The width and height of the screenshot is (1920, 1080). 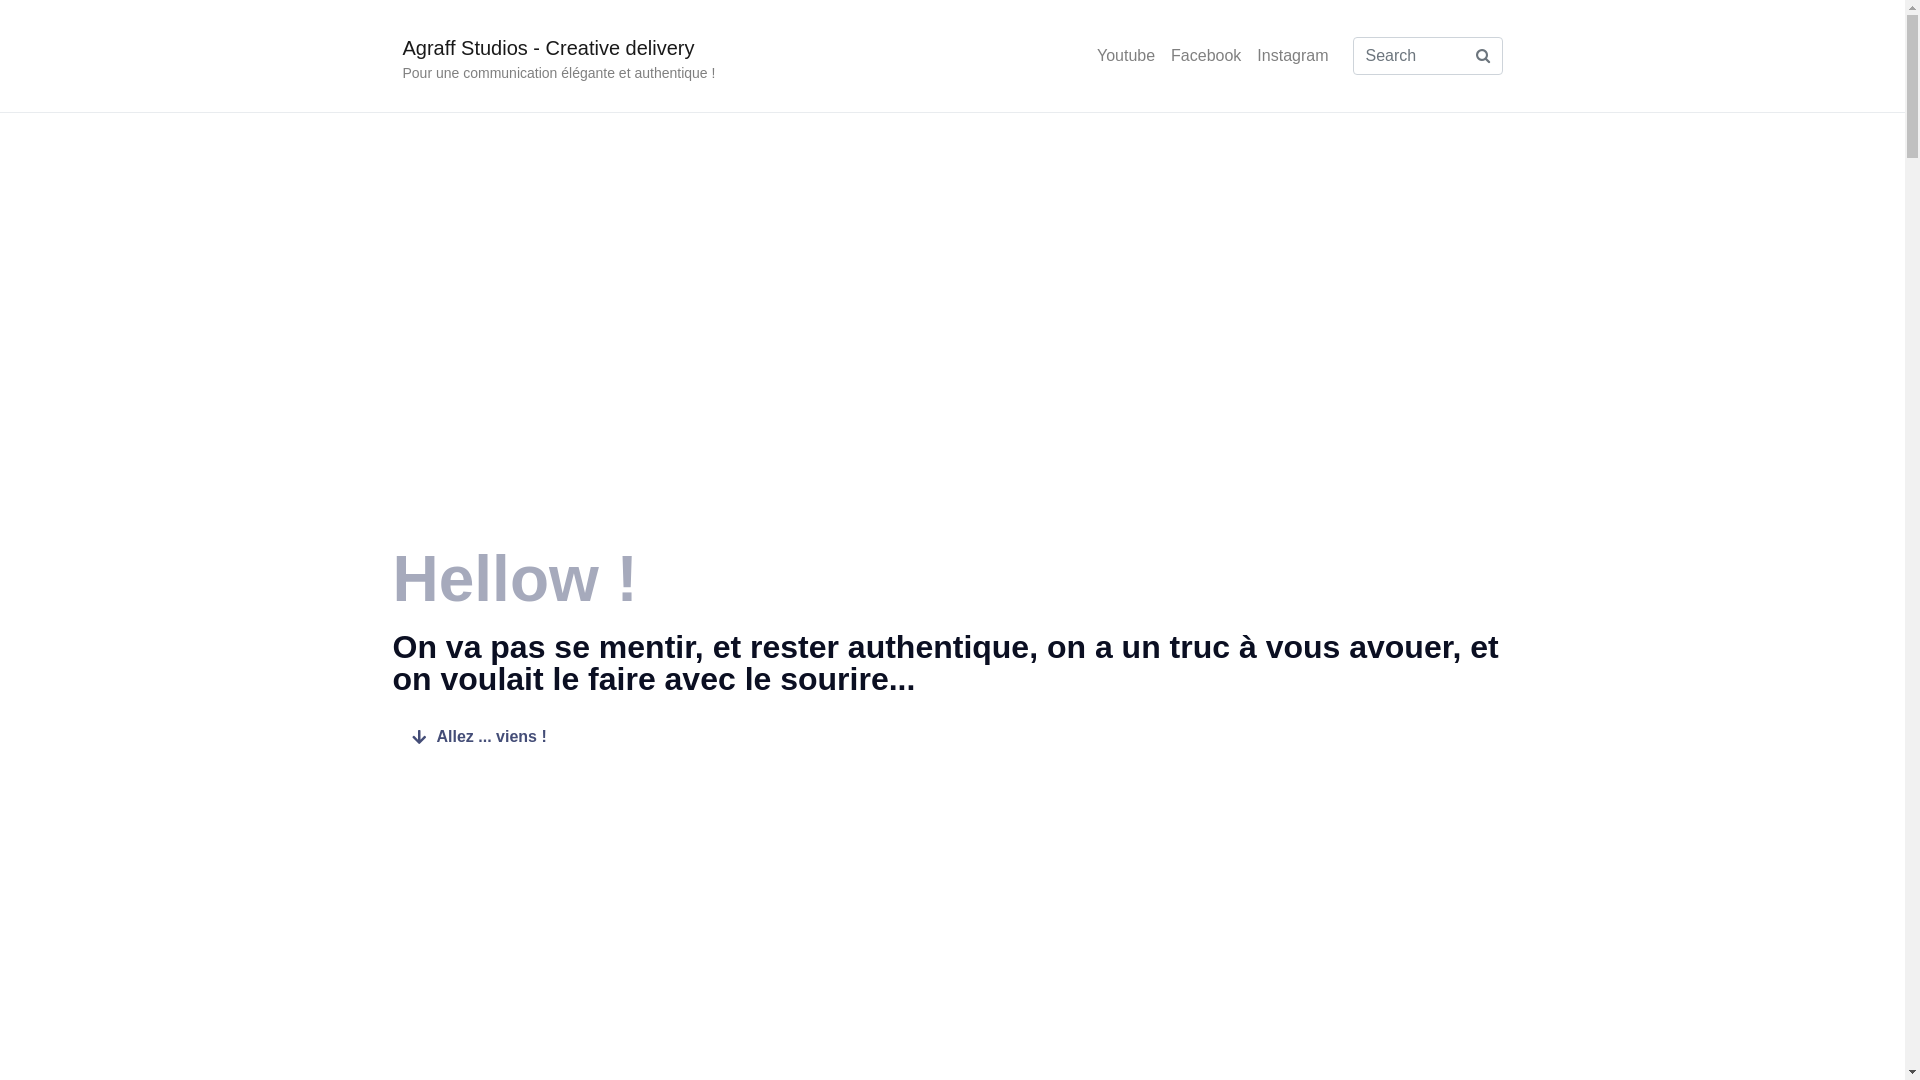 What do you see at coordinates (476, 738) in the screenshot?
I see `Allez ... viens !` at bounding box center [476, 738].